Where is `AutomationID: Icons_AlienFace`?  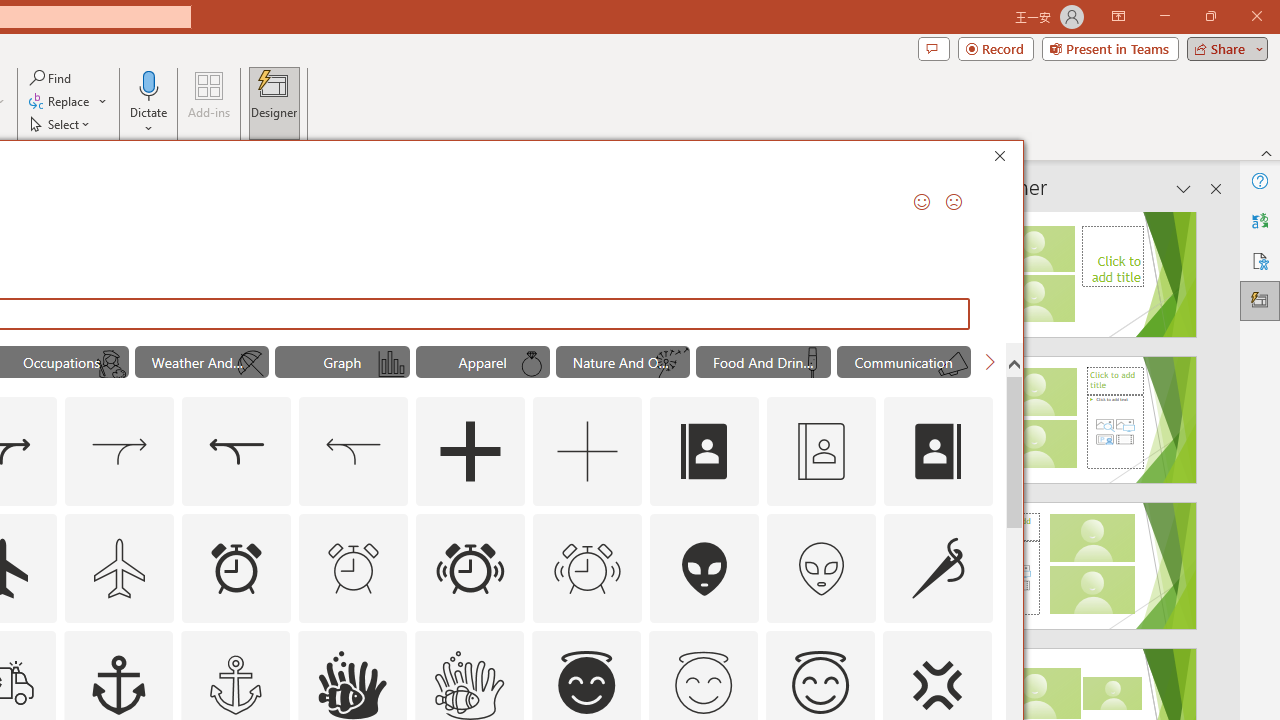 AutomationID: Icons_AlienFace is located at coordinates (705, 568).